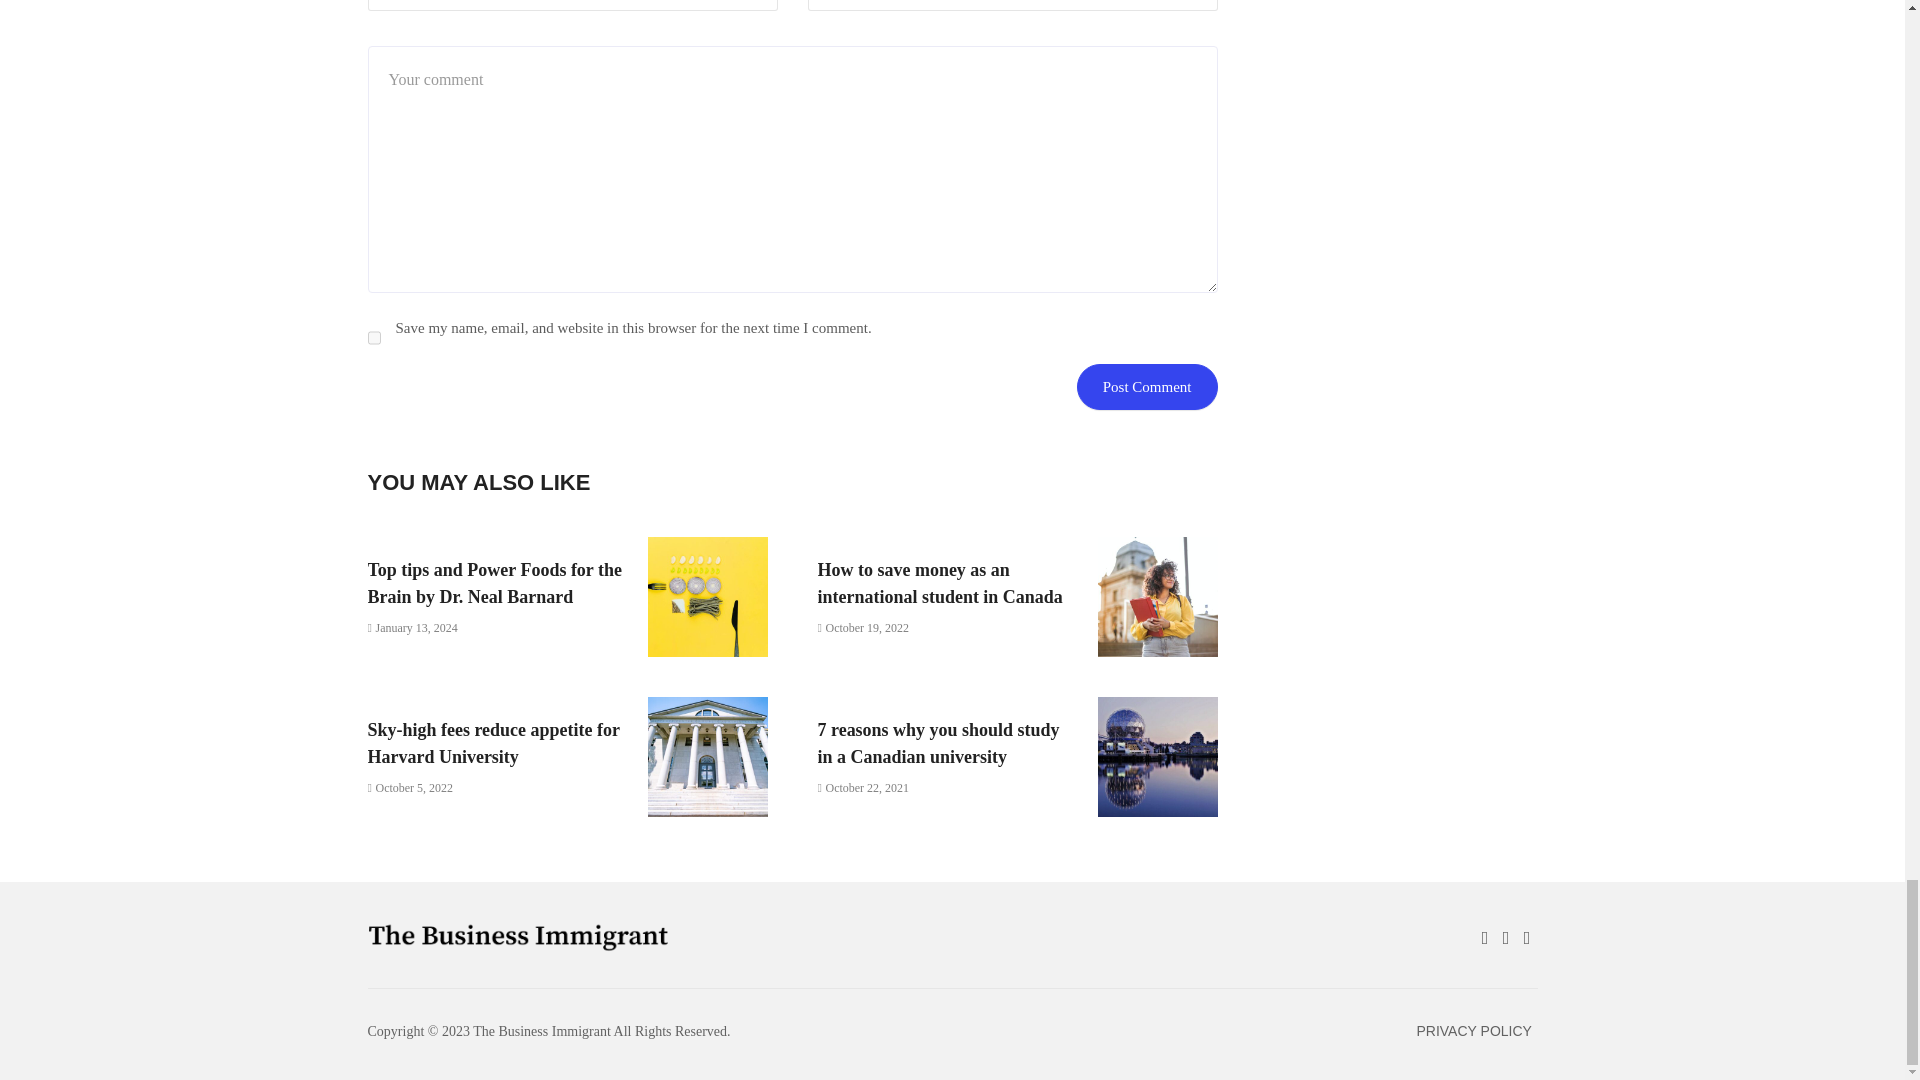 Image resolution: width=1920 pixels, height=1080 pixels. What do you see at coordinates (864, 628) in the screenshot?
I see `October 19, 2022 at 6:59 am` at bounding box center [864, 628].